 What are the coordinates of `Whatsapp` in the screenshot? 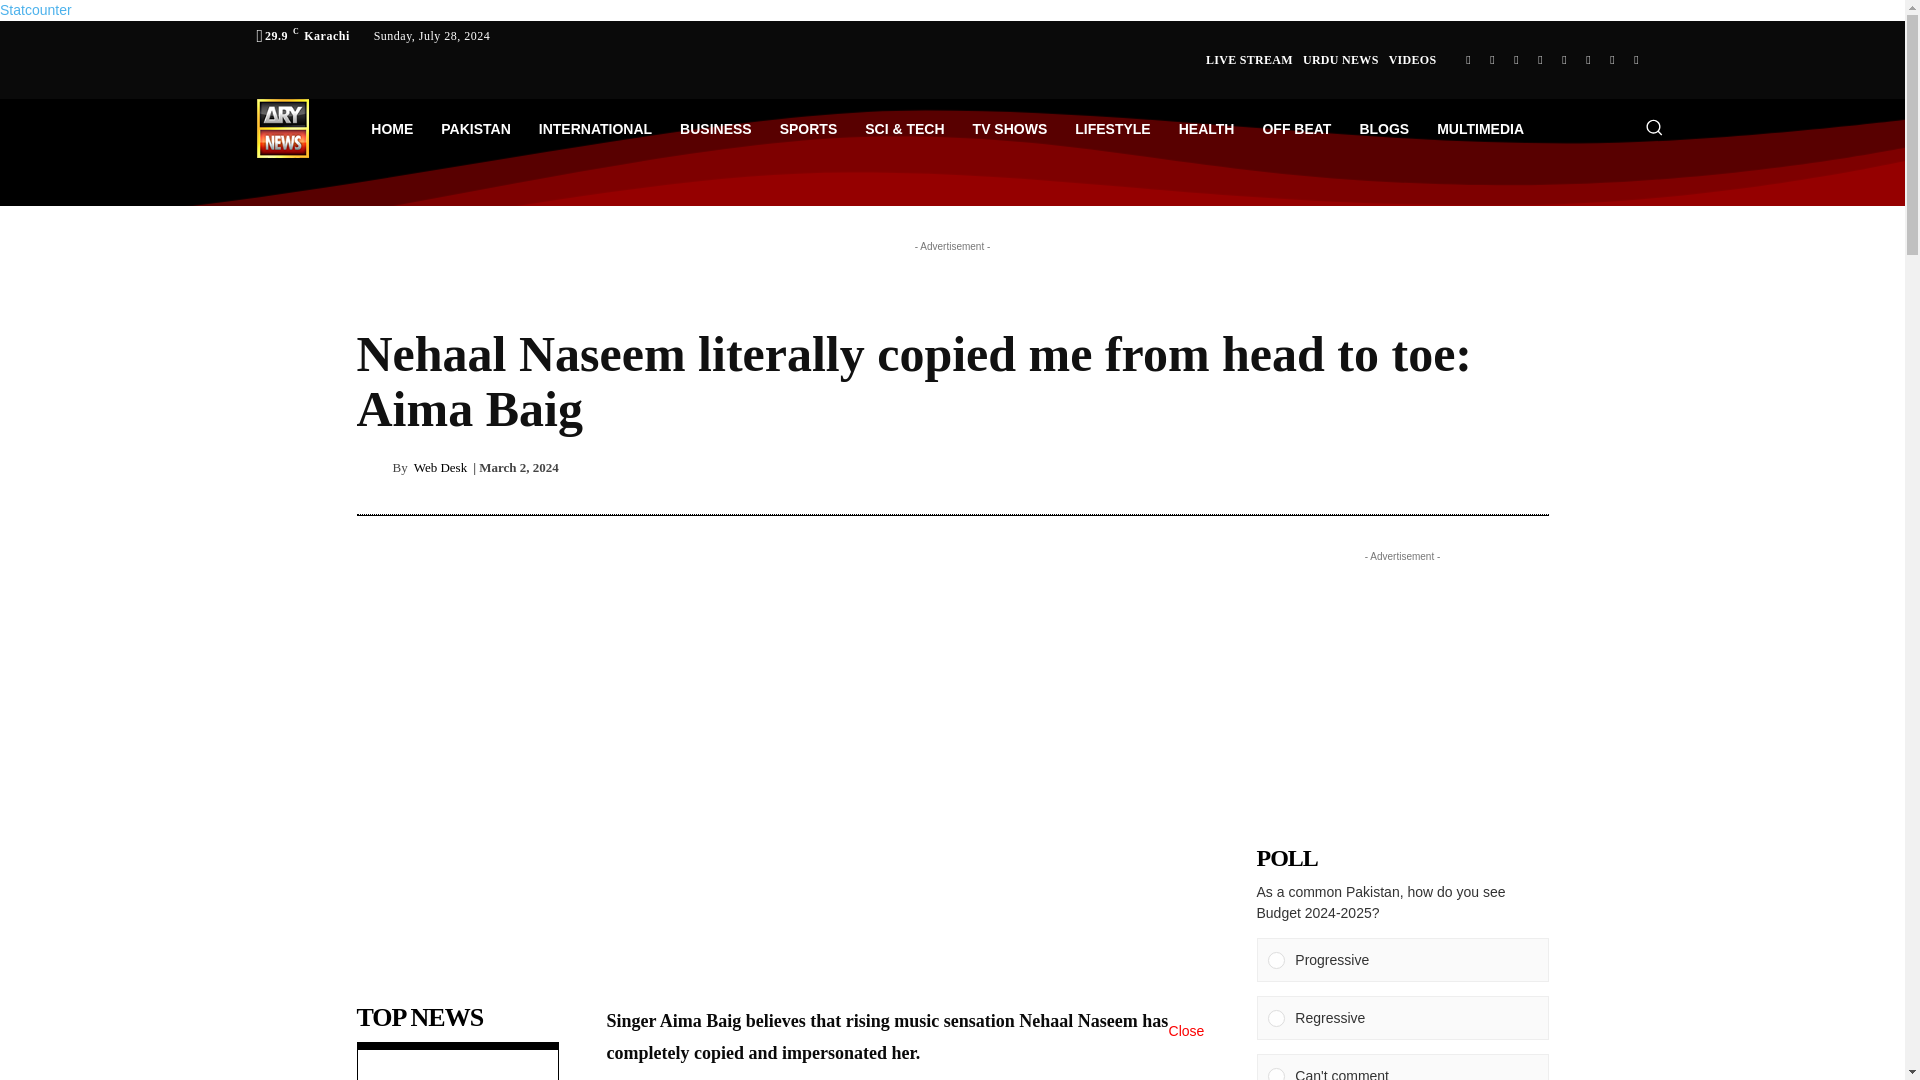 It's located at (1492, 60).